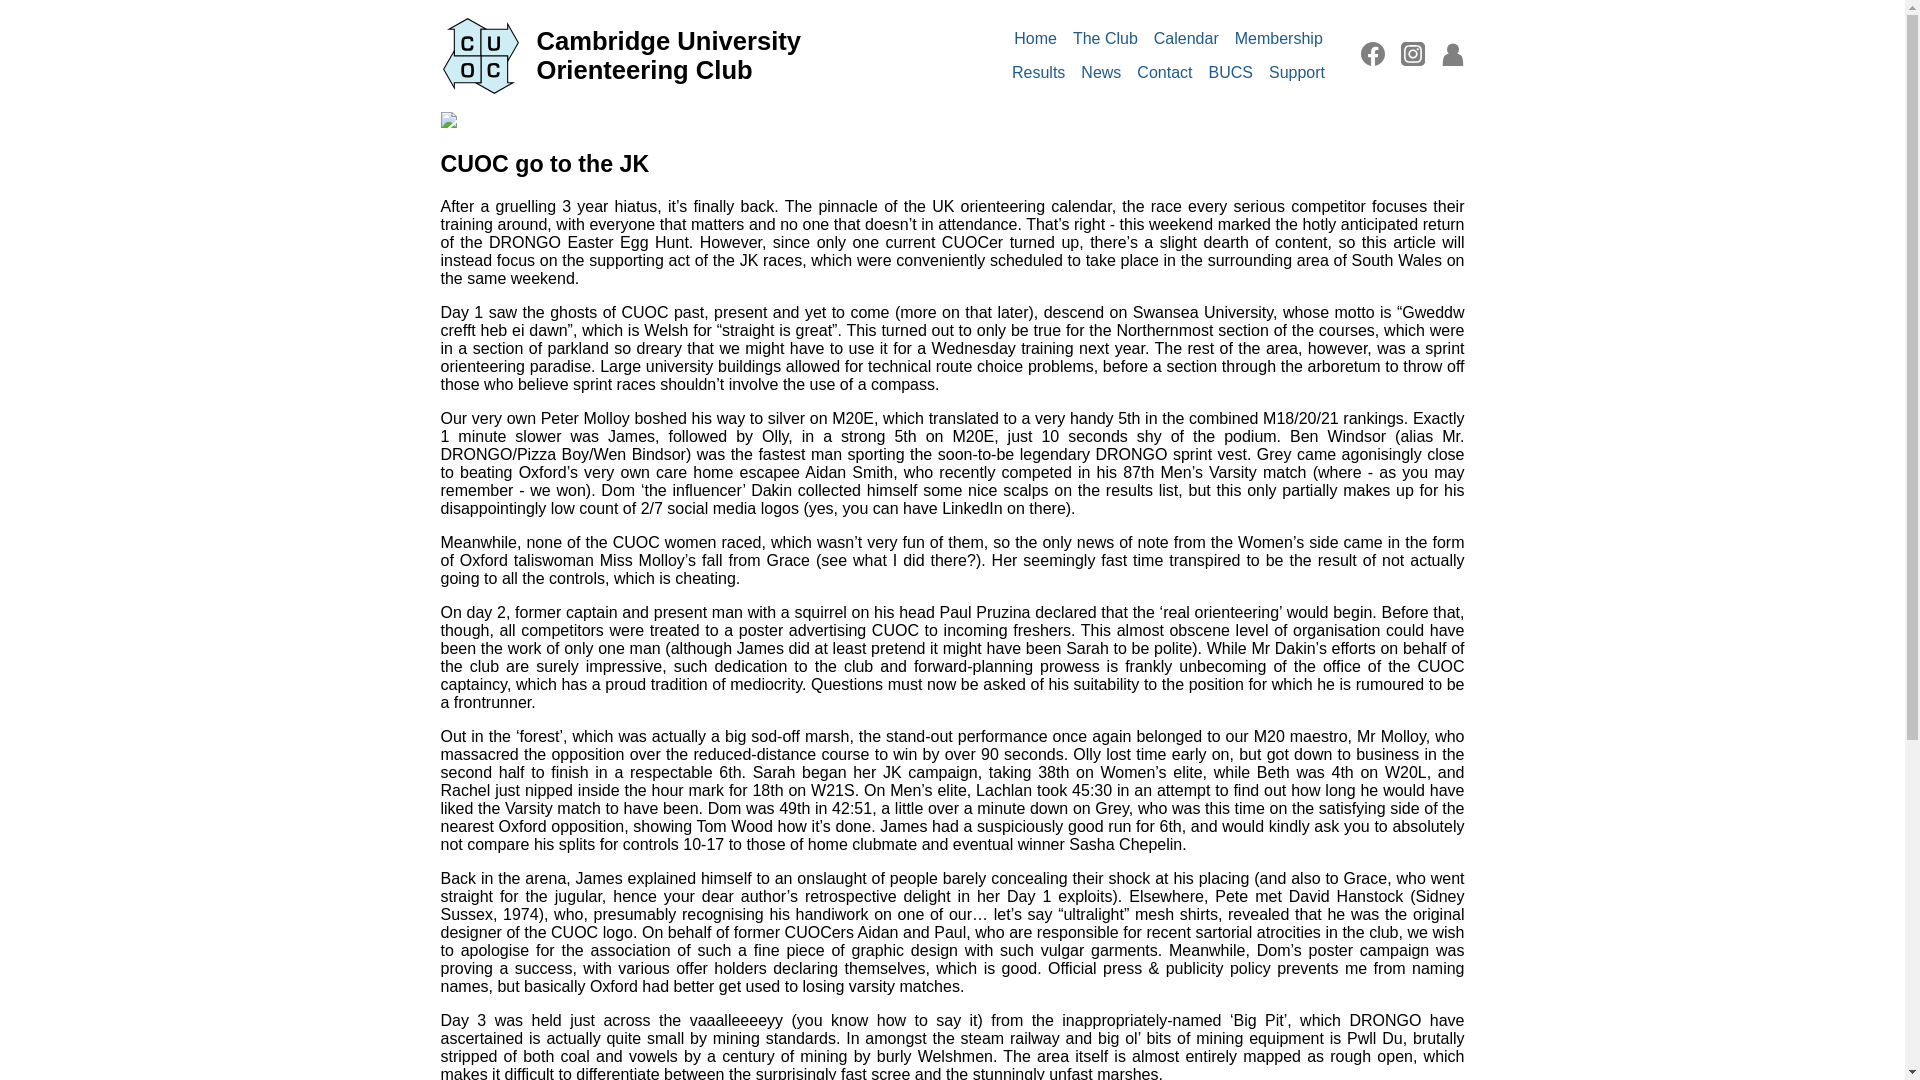  What do you see at coordinates (480, 56) in the screenshot?
I see `CUOC Logo` at bounding box center [480, 56].